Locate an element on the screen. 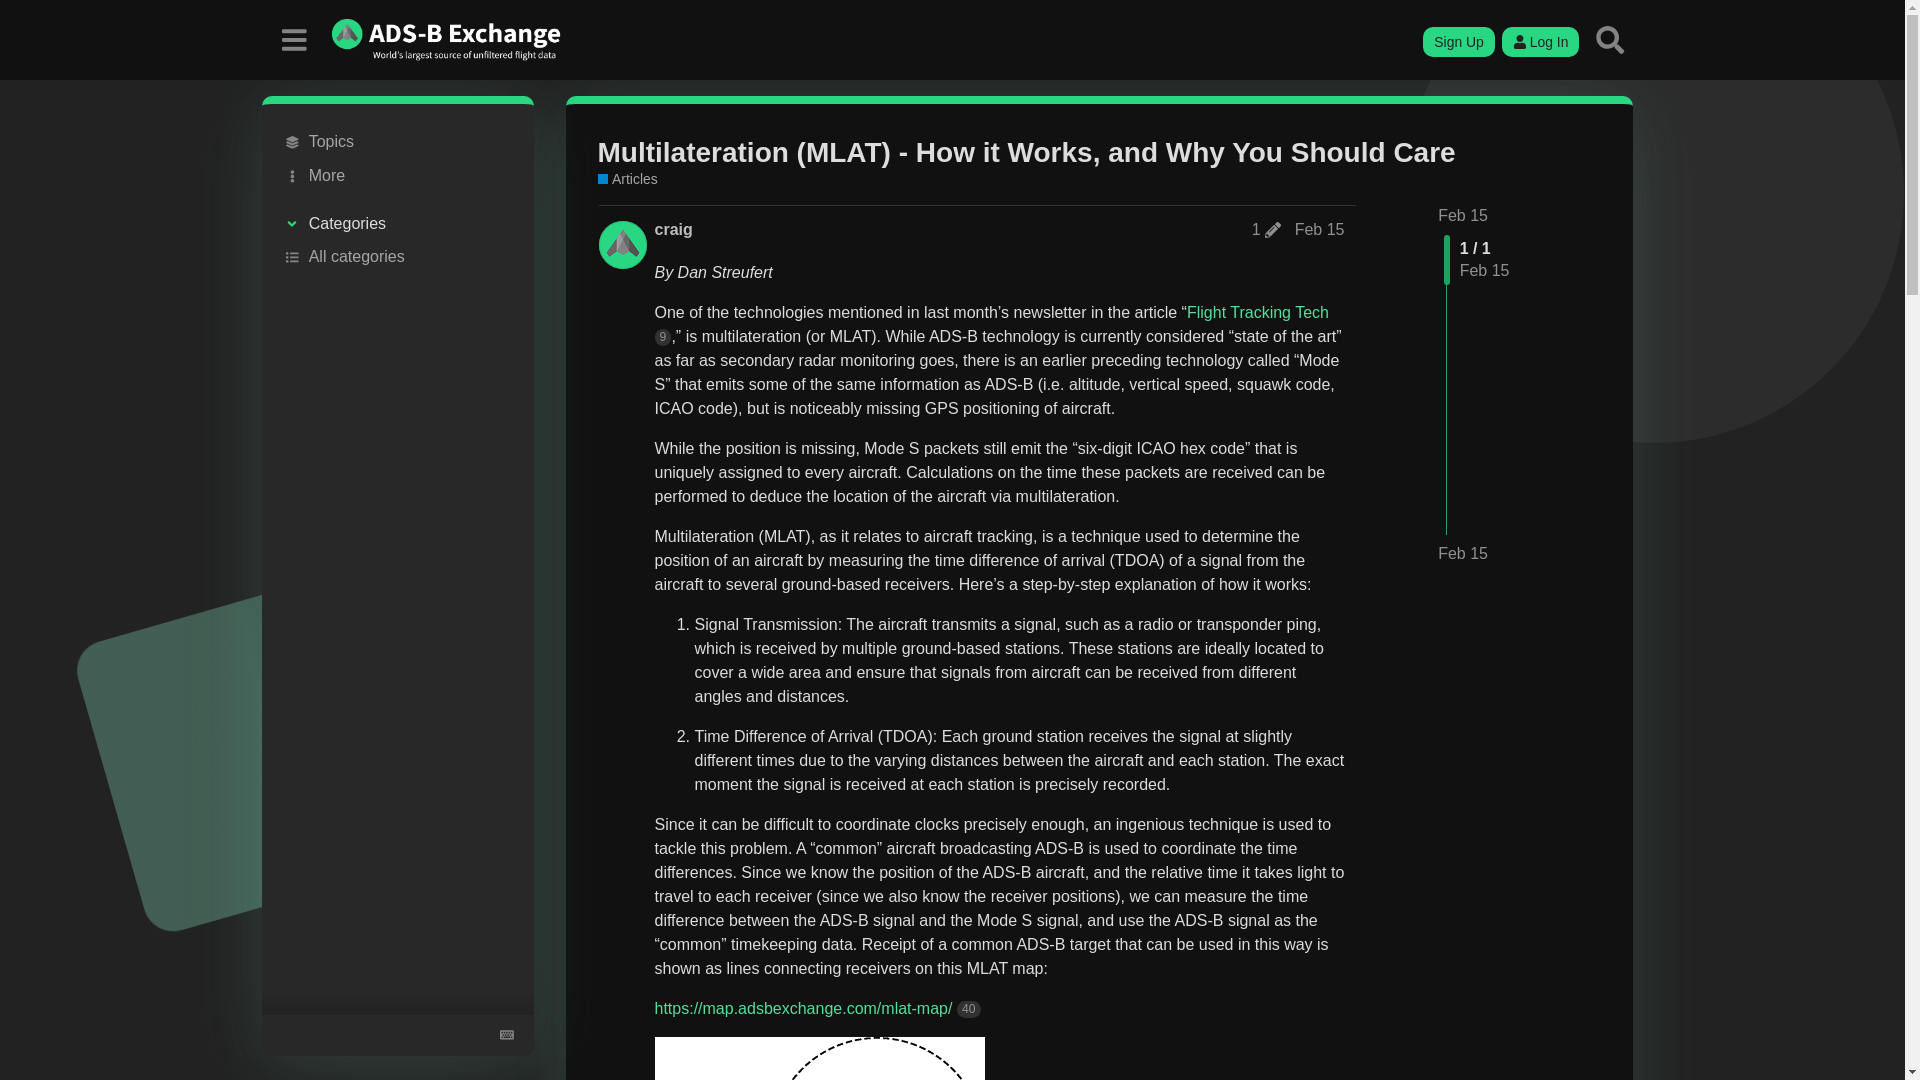  Topics is located at coordinates (397, 142).